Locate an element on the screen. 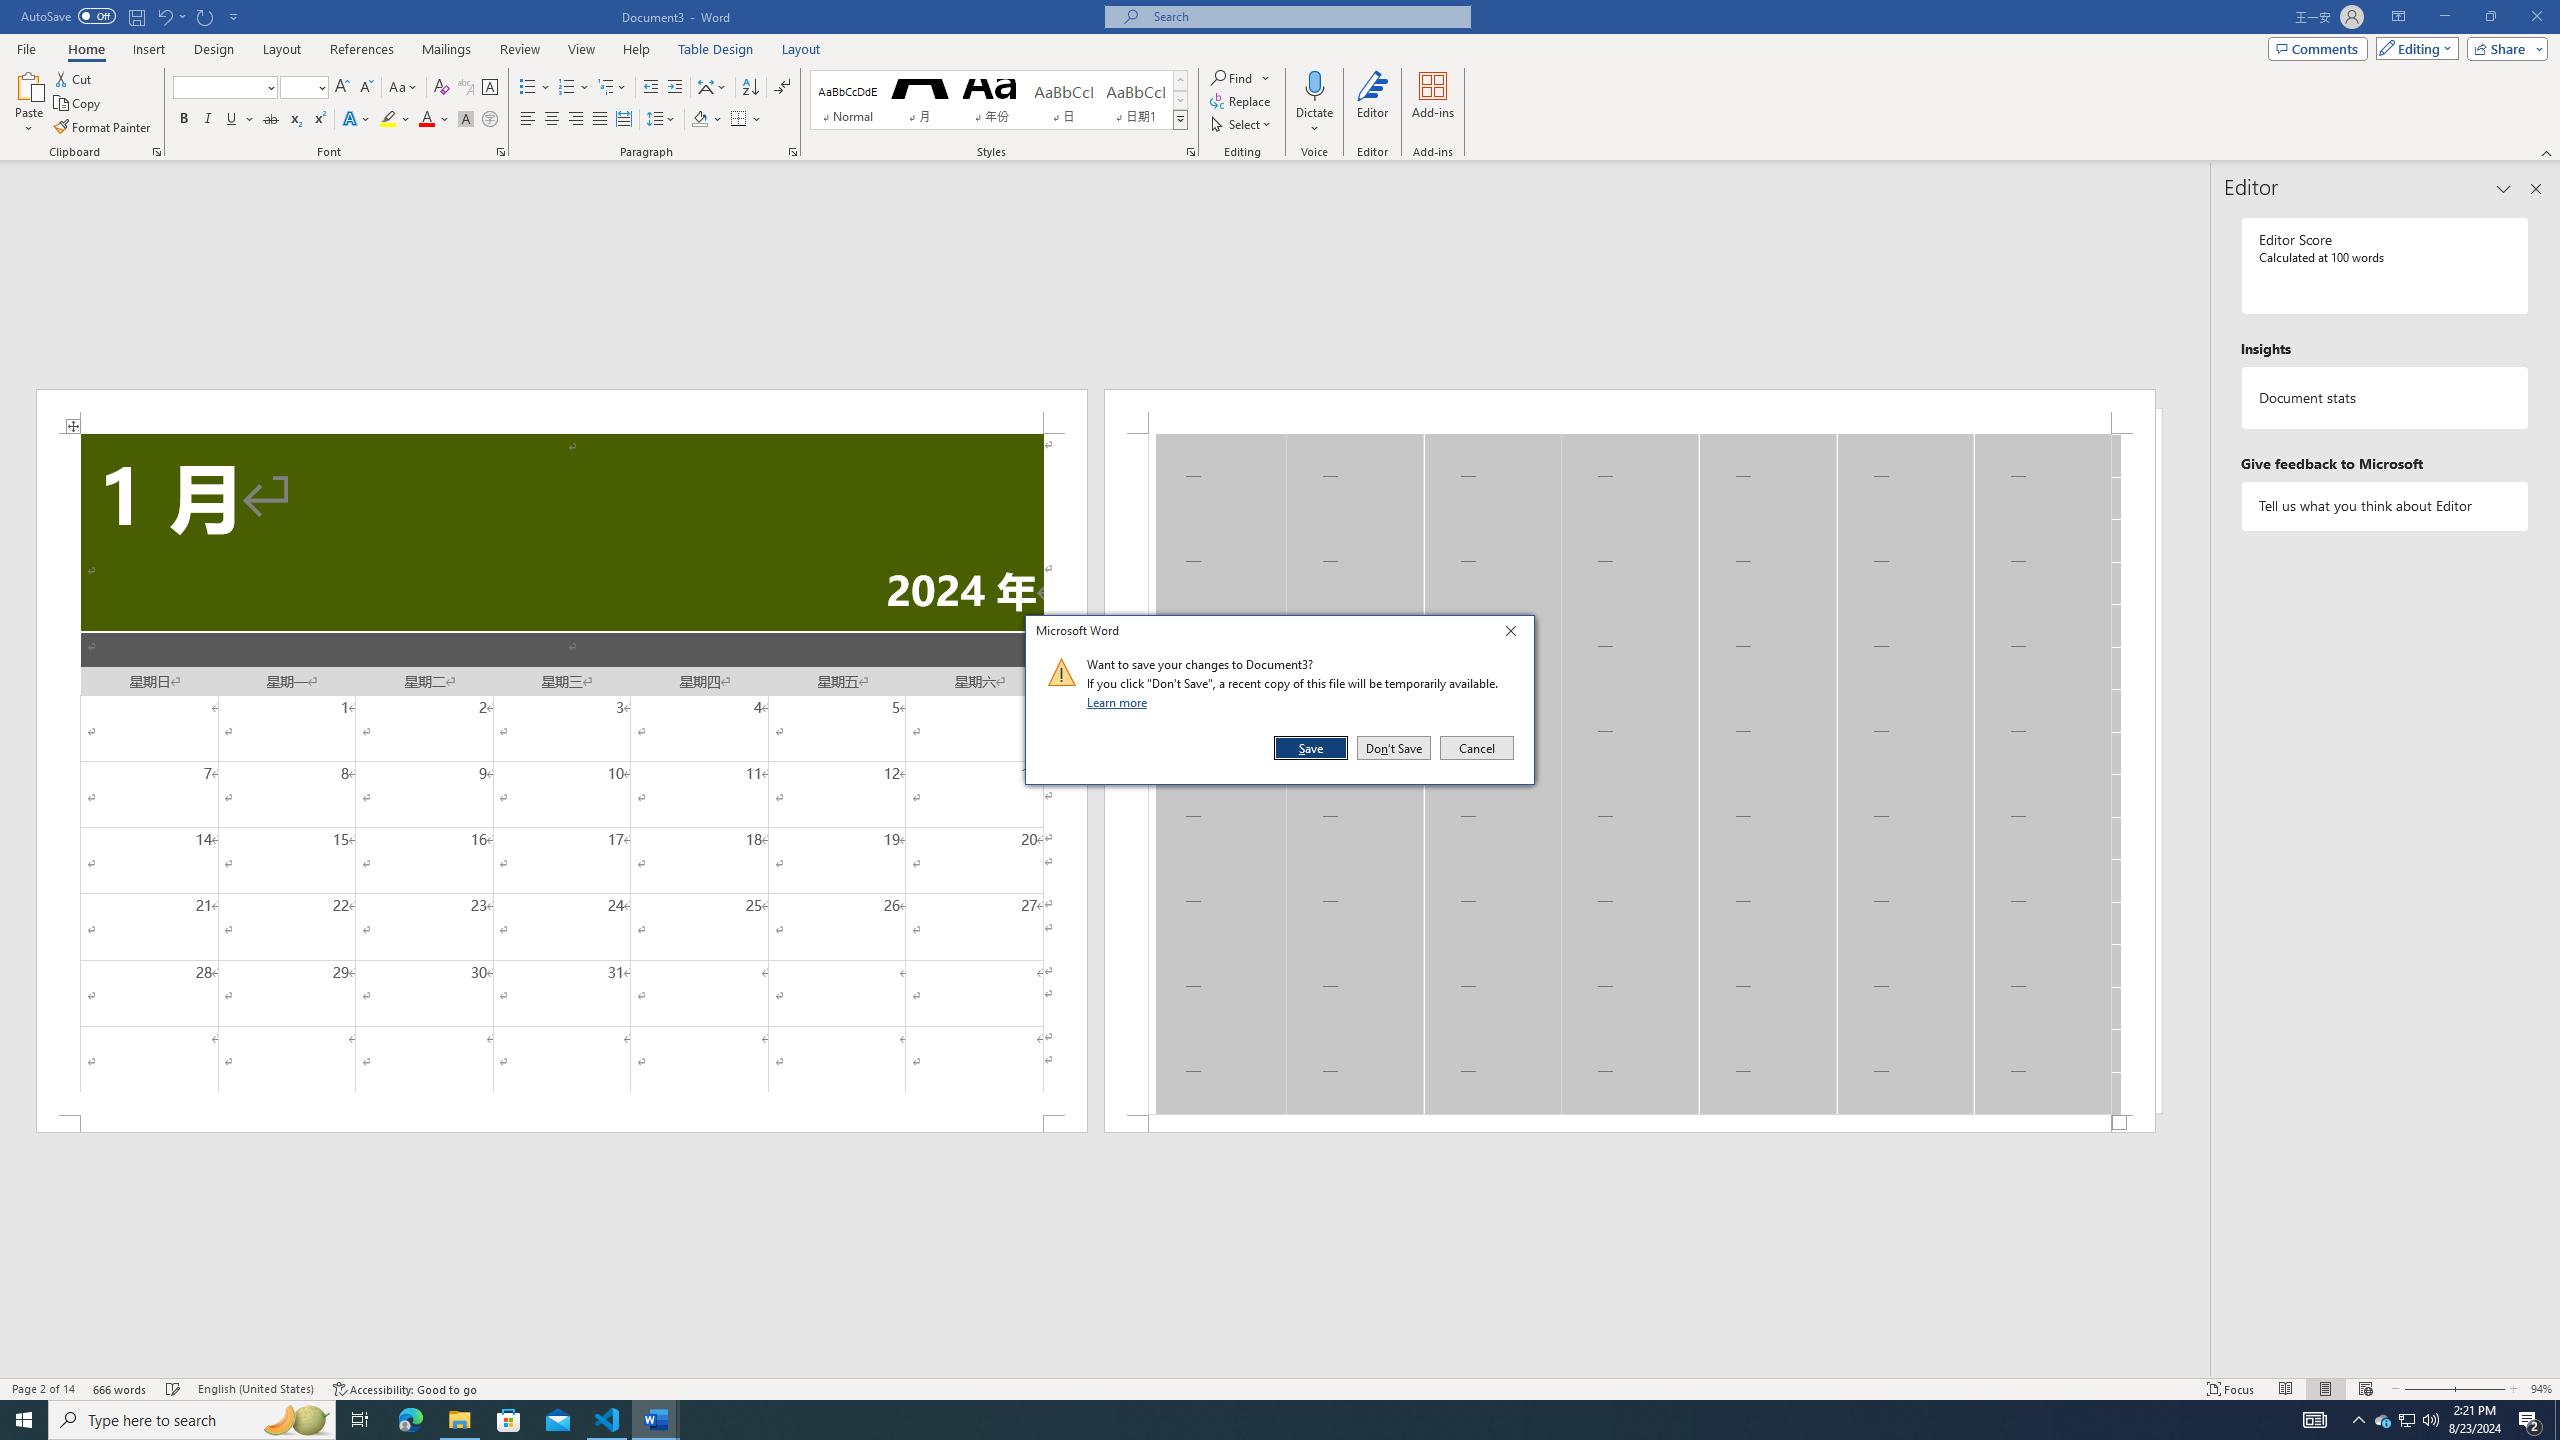 This screenshot has height=1440, width=2560. Language English (United States) is located at coordinates (256, 1389).